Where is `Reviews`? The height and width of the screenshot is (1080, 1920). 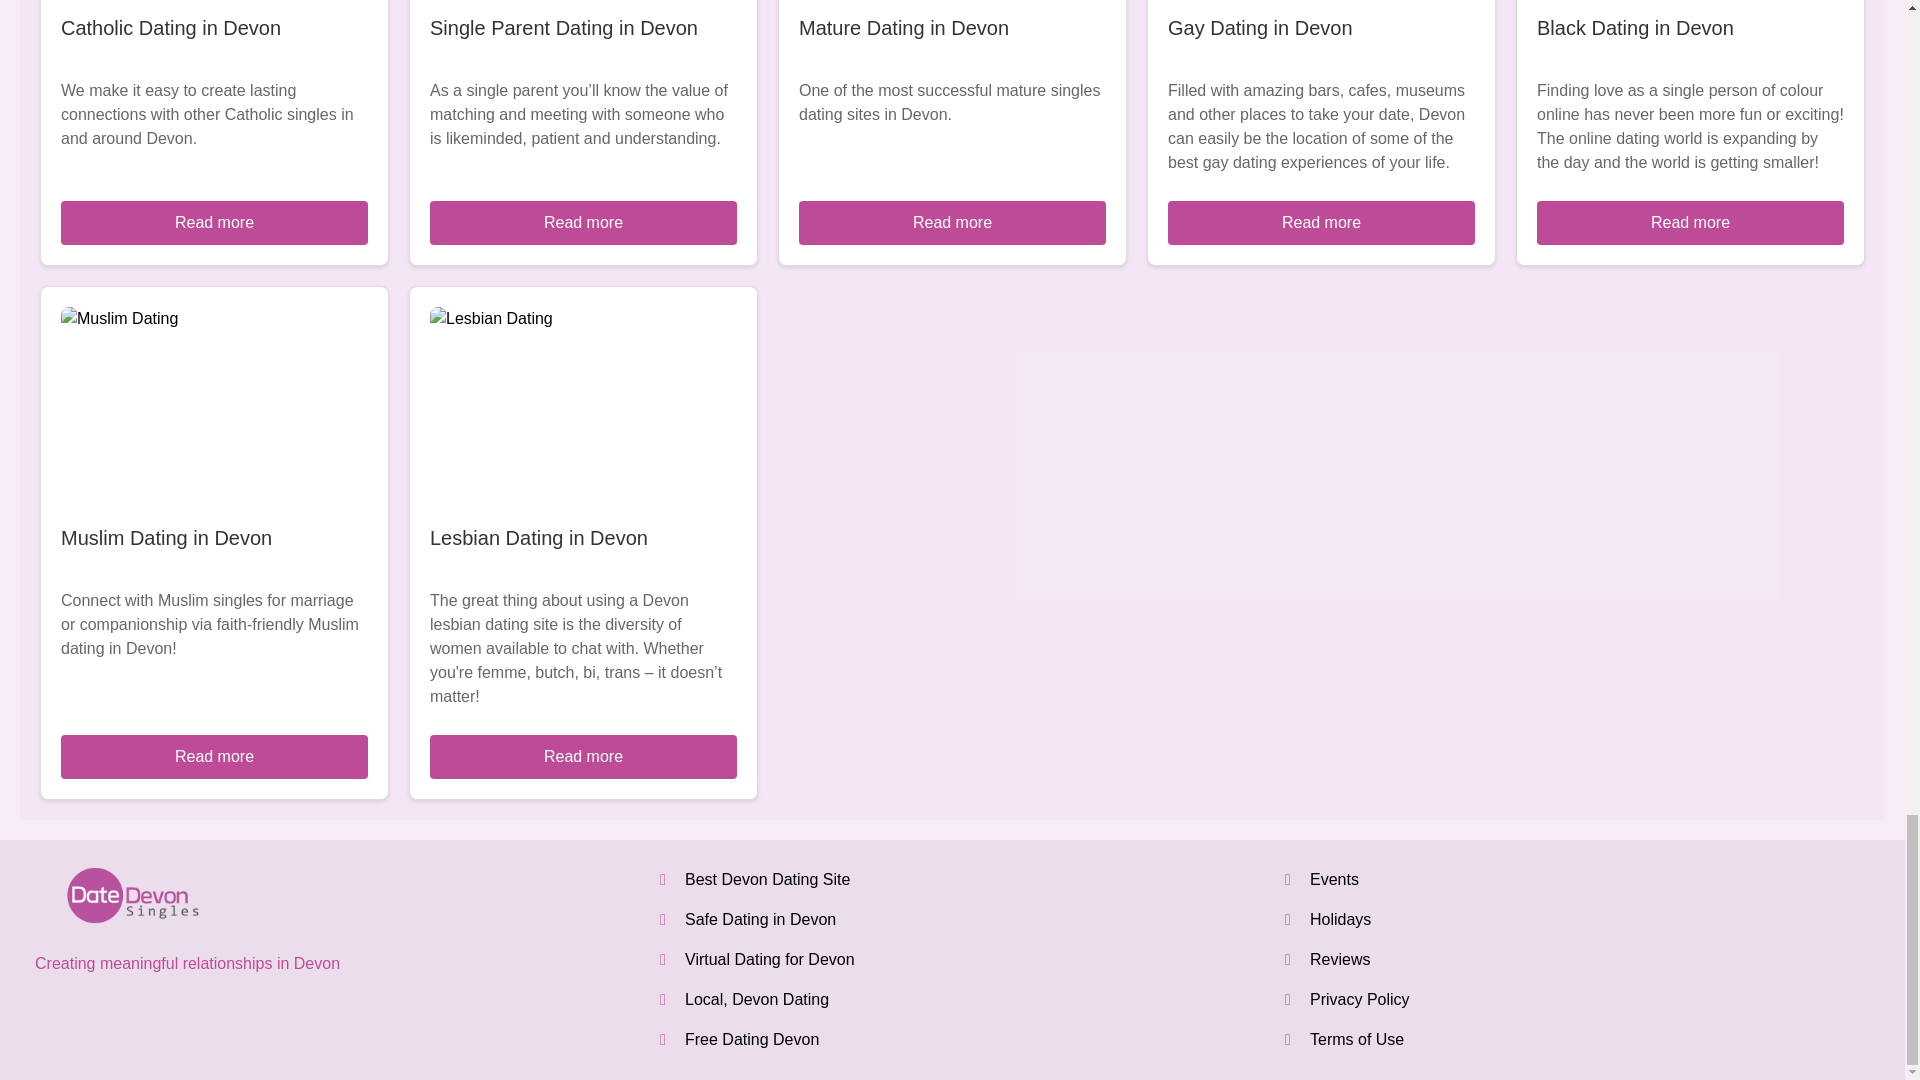 Reviews is located at coordinates (1340, 959).